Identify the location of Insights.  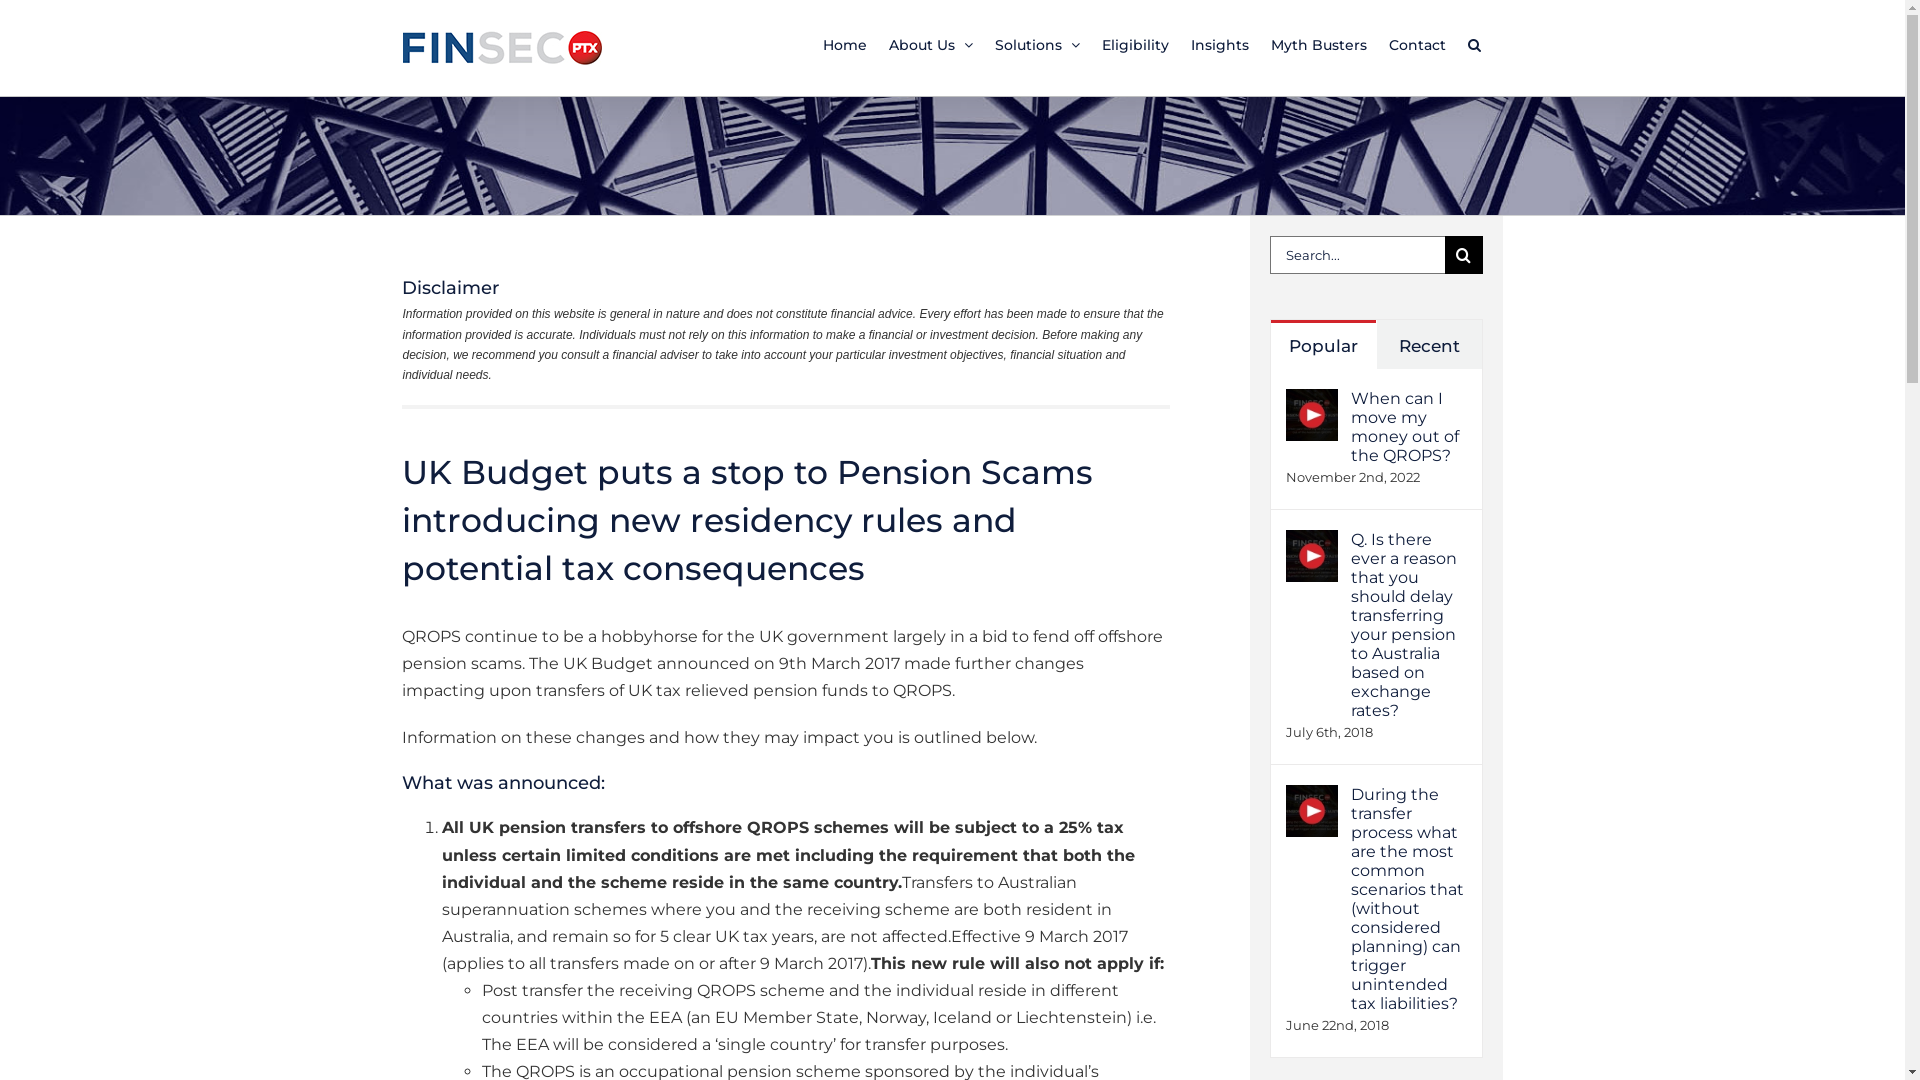
(1219, 43).